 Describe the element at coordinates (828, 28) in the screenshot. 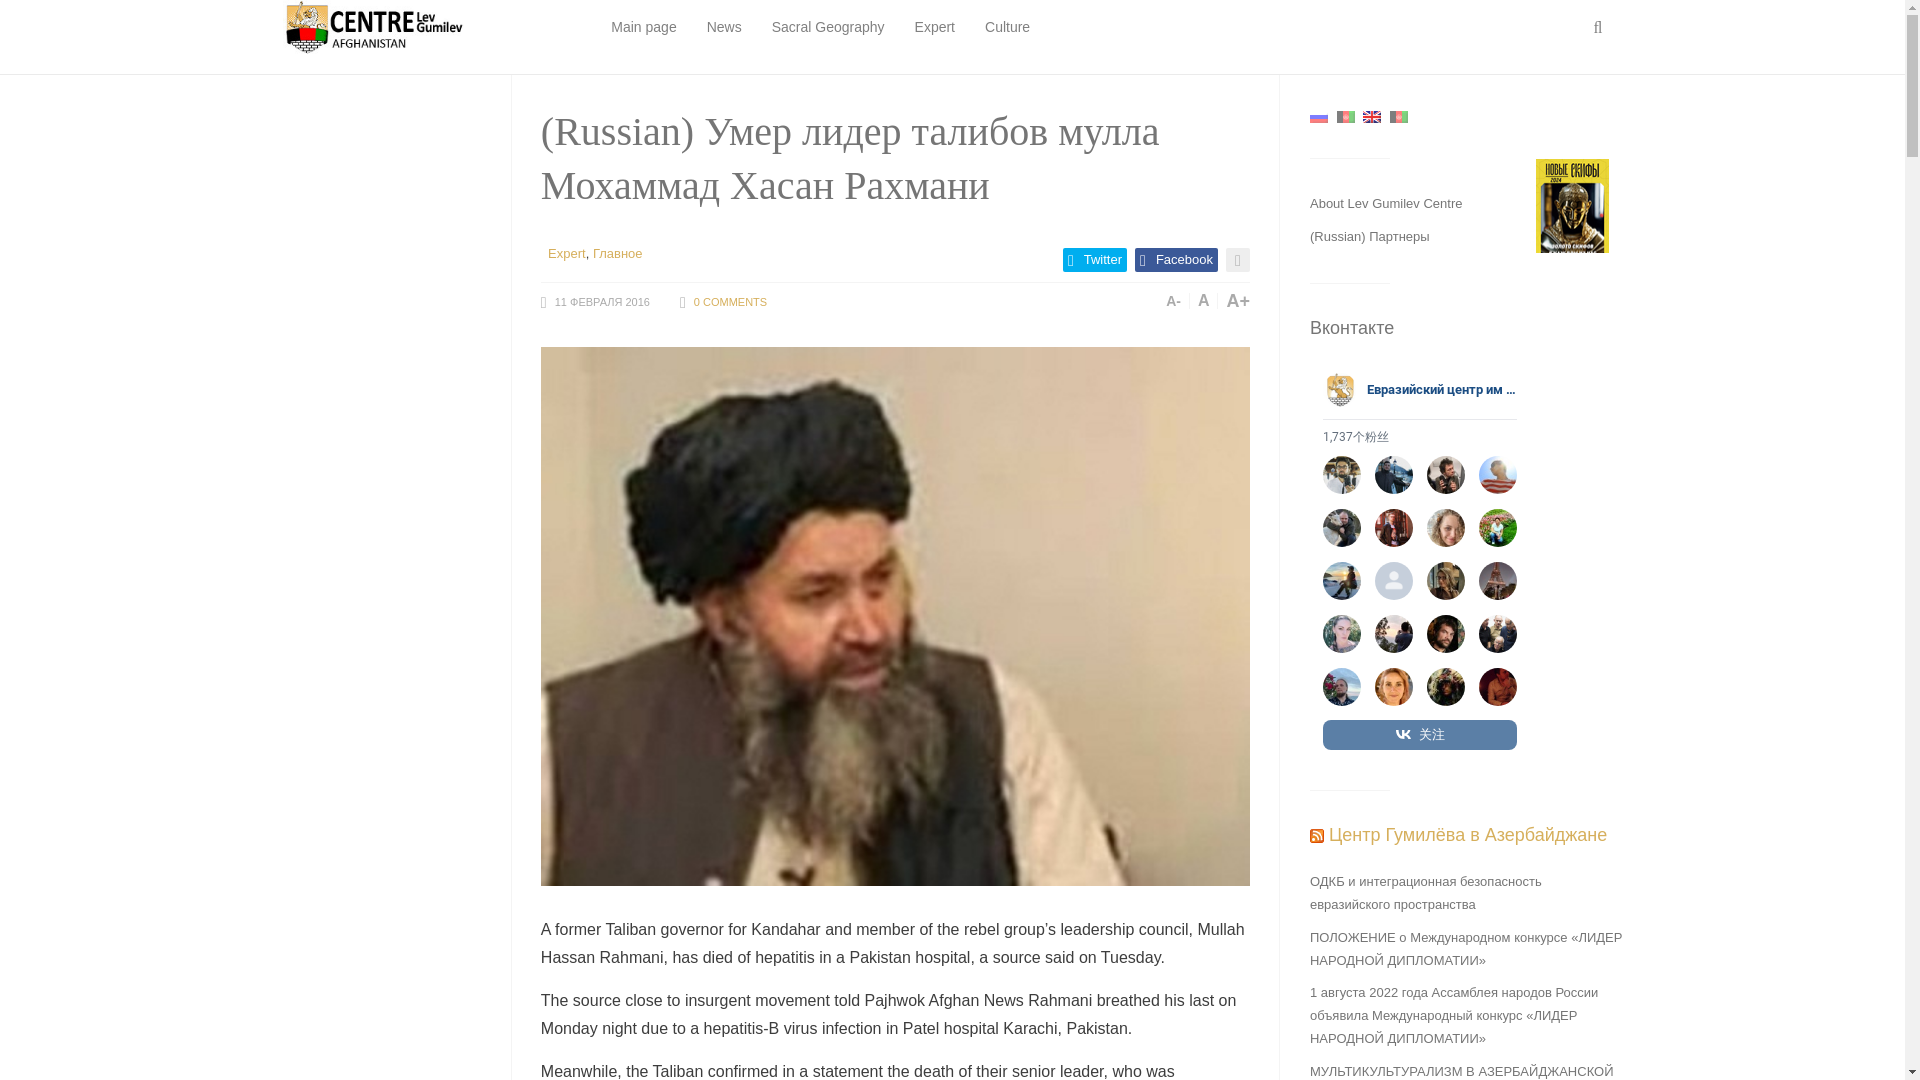

I see `Sacral Geography` at that location.